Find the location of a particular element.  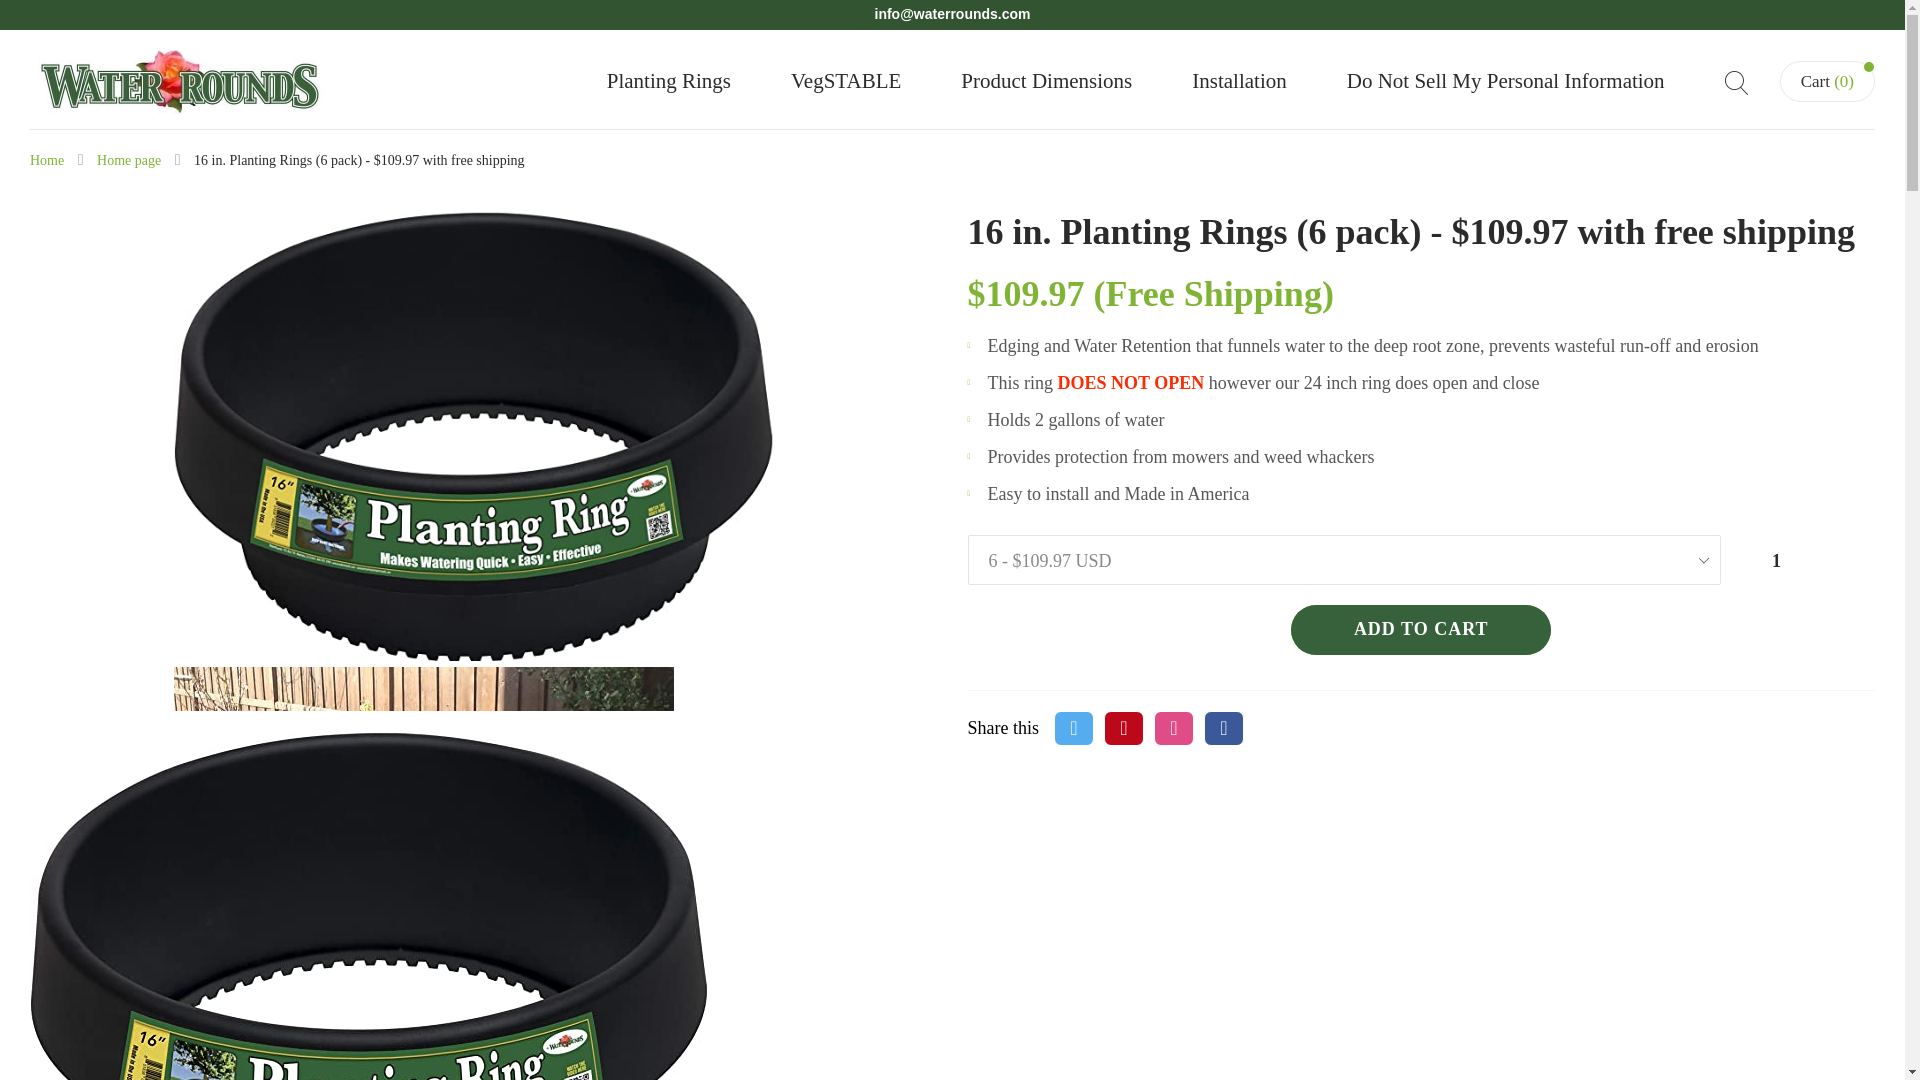

Home is located at coordinates (46, 160).